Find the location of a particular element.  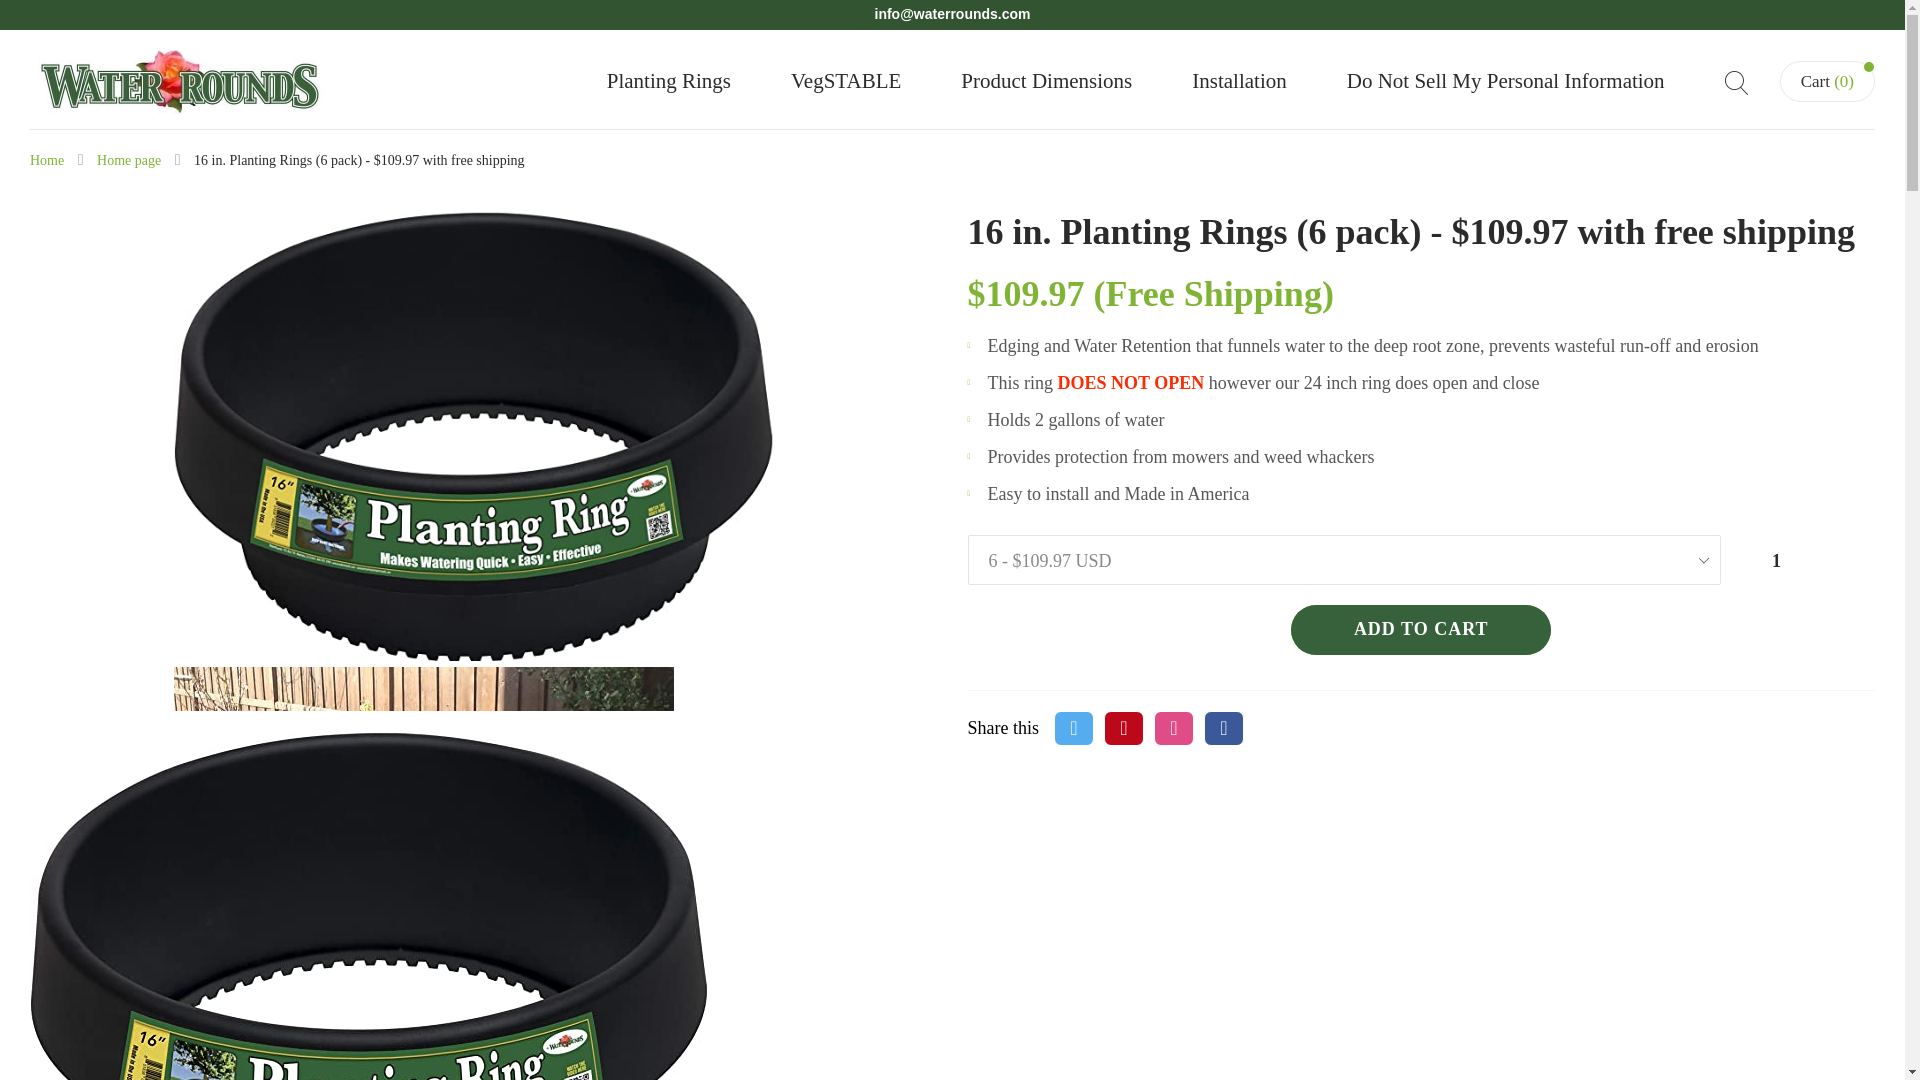

Home is located at coordinates (46, 160).